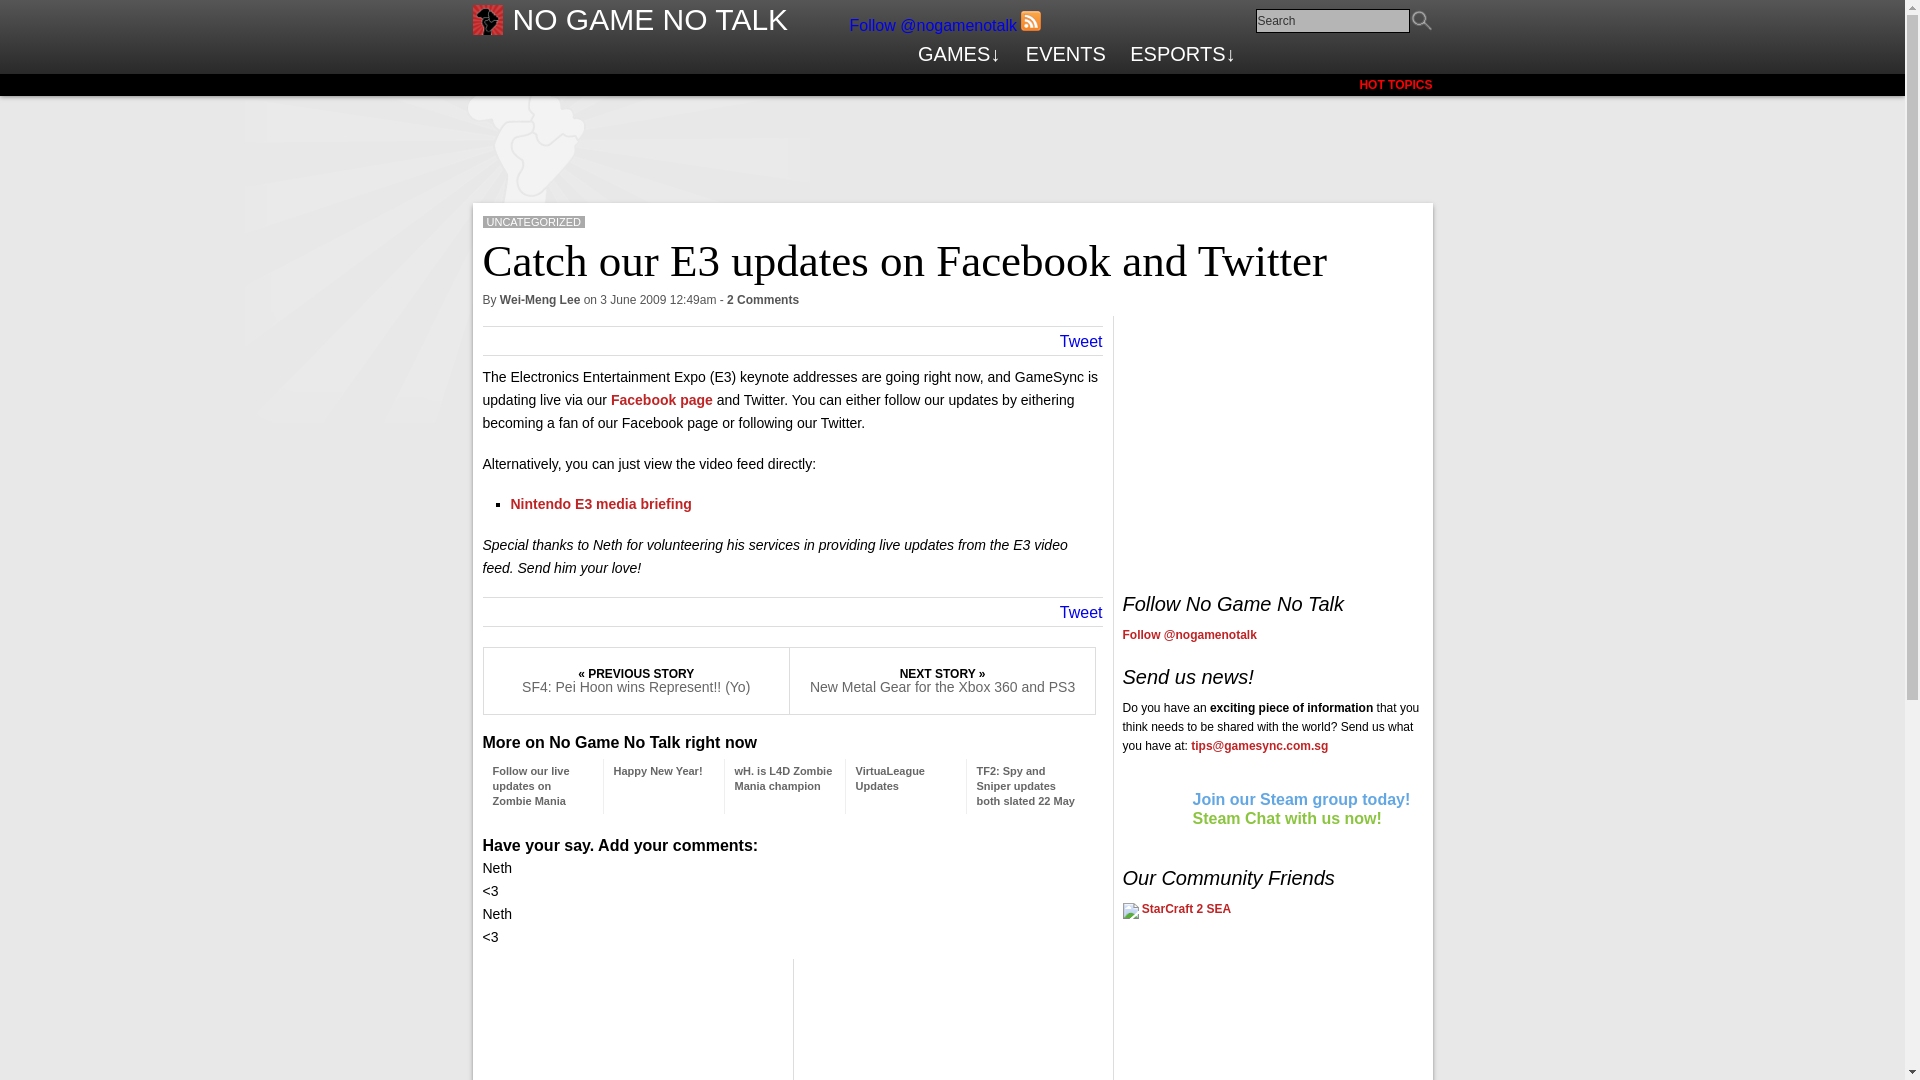 The height and width of the screenshot is (1080, 1920). What do you see at coordinates (650, 19) in the screenshot?
I see `NO GAME NO TALK` at bounding box center [650, 19].